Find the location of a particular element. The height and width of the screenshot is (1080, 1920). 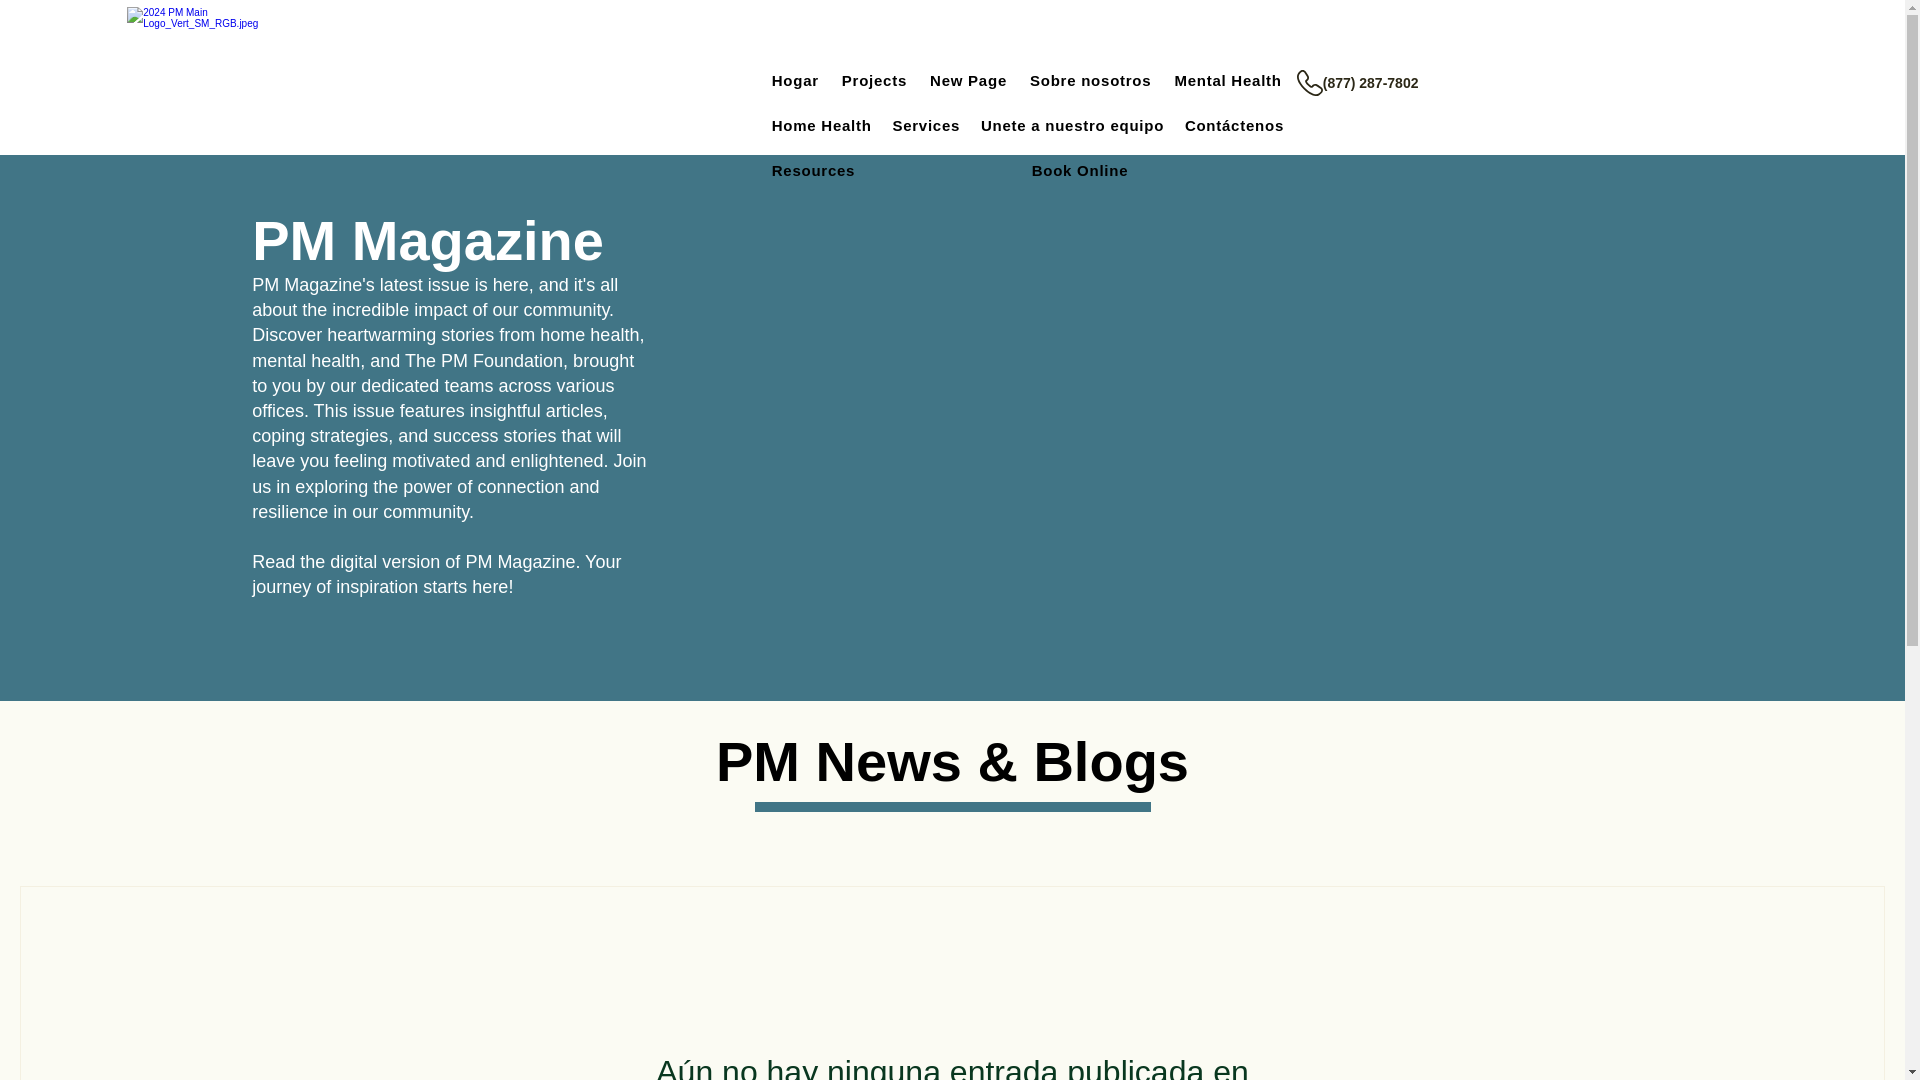

New Page is located at coordinates (971, 80).